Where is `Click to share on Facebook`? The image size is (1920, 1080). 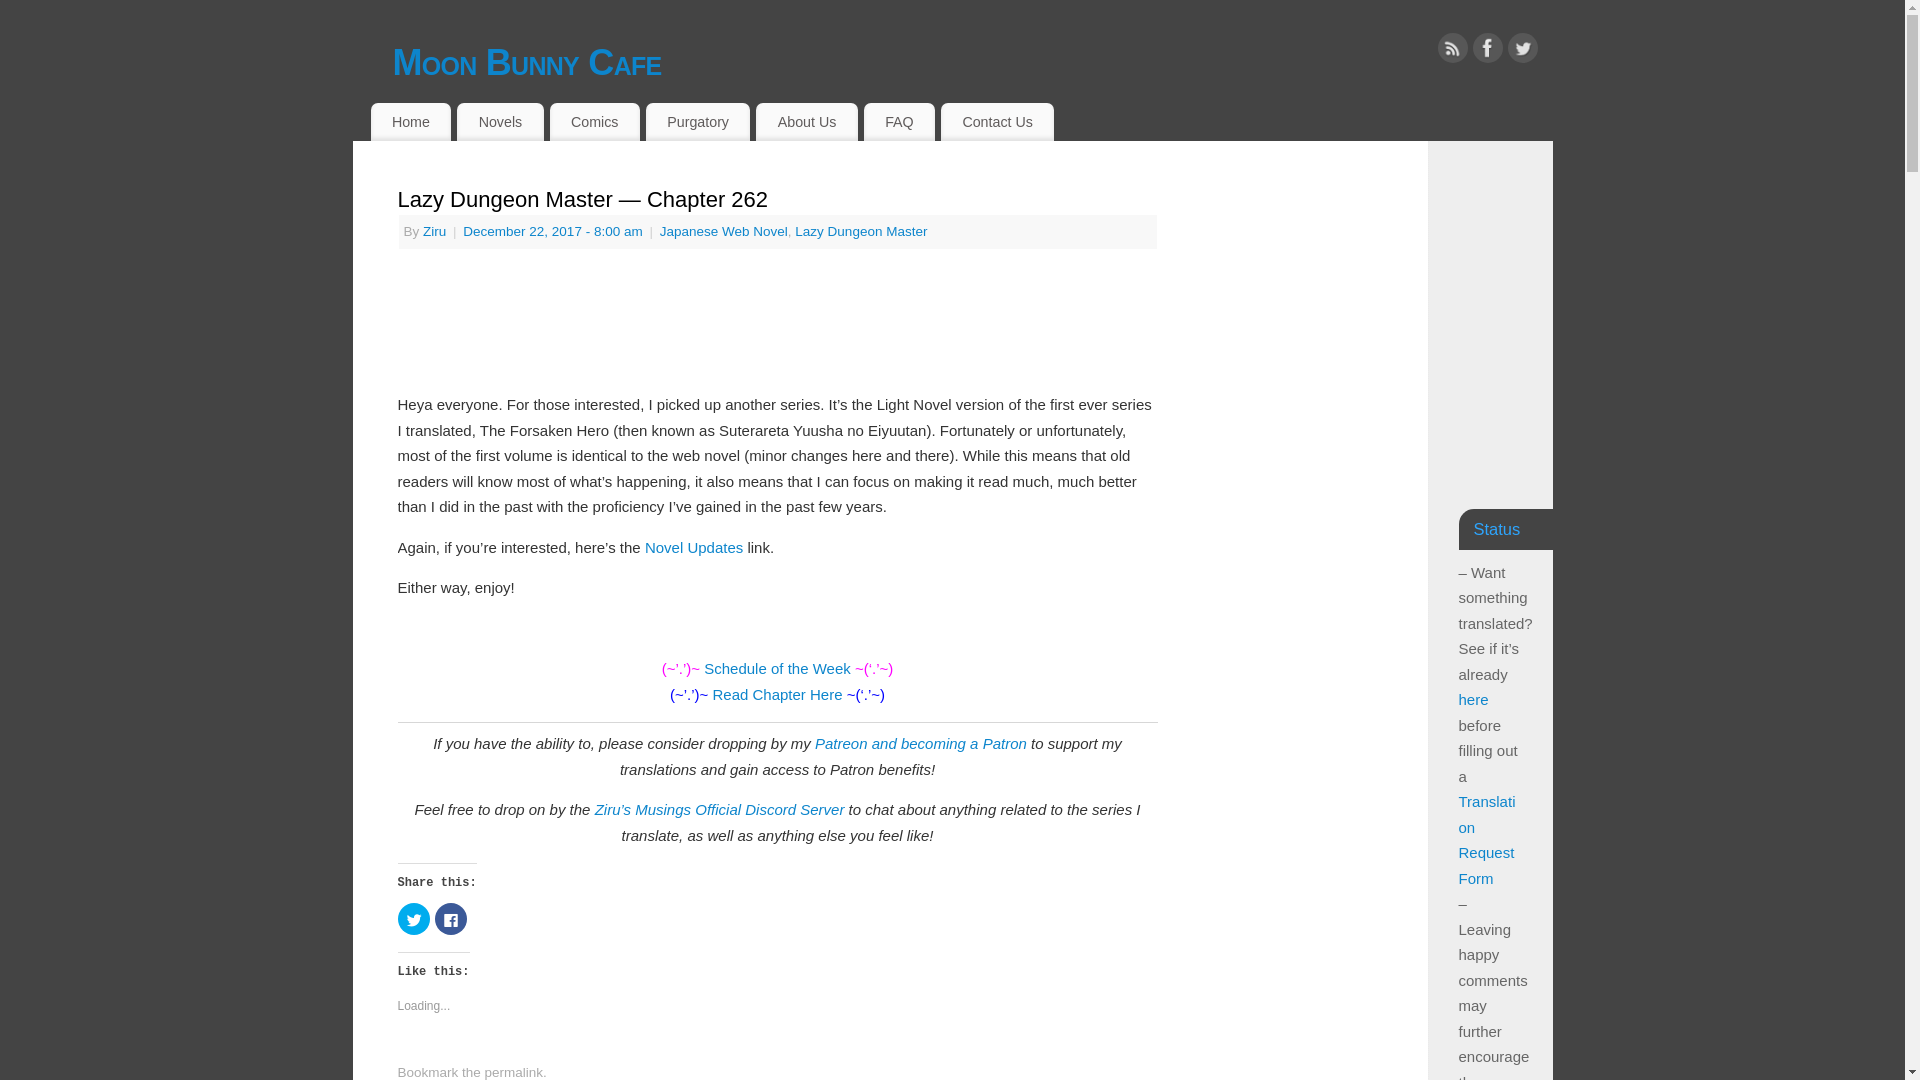
Click to share on Facebook is located at coordinates (450, 918).